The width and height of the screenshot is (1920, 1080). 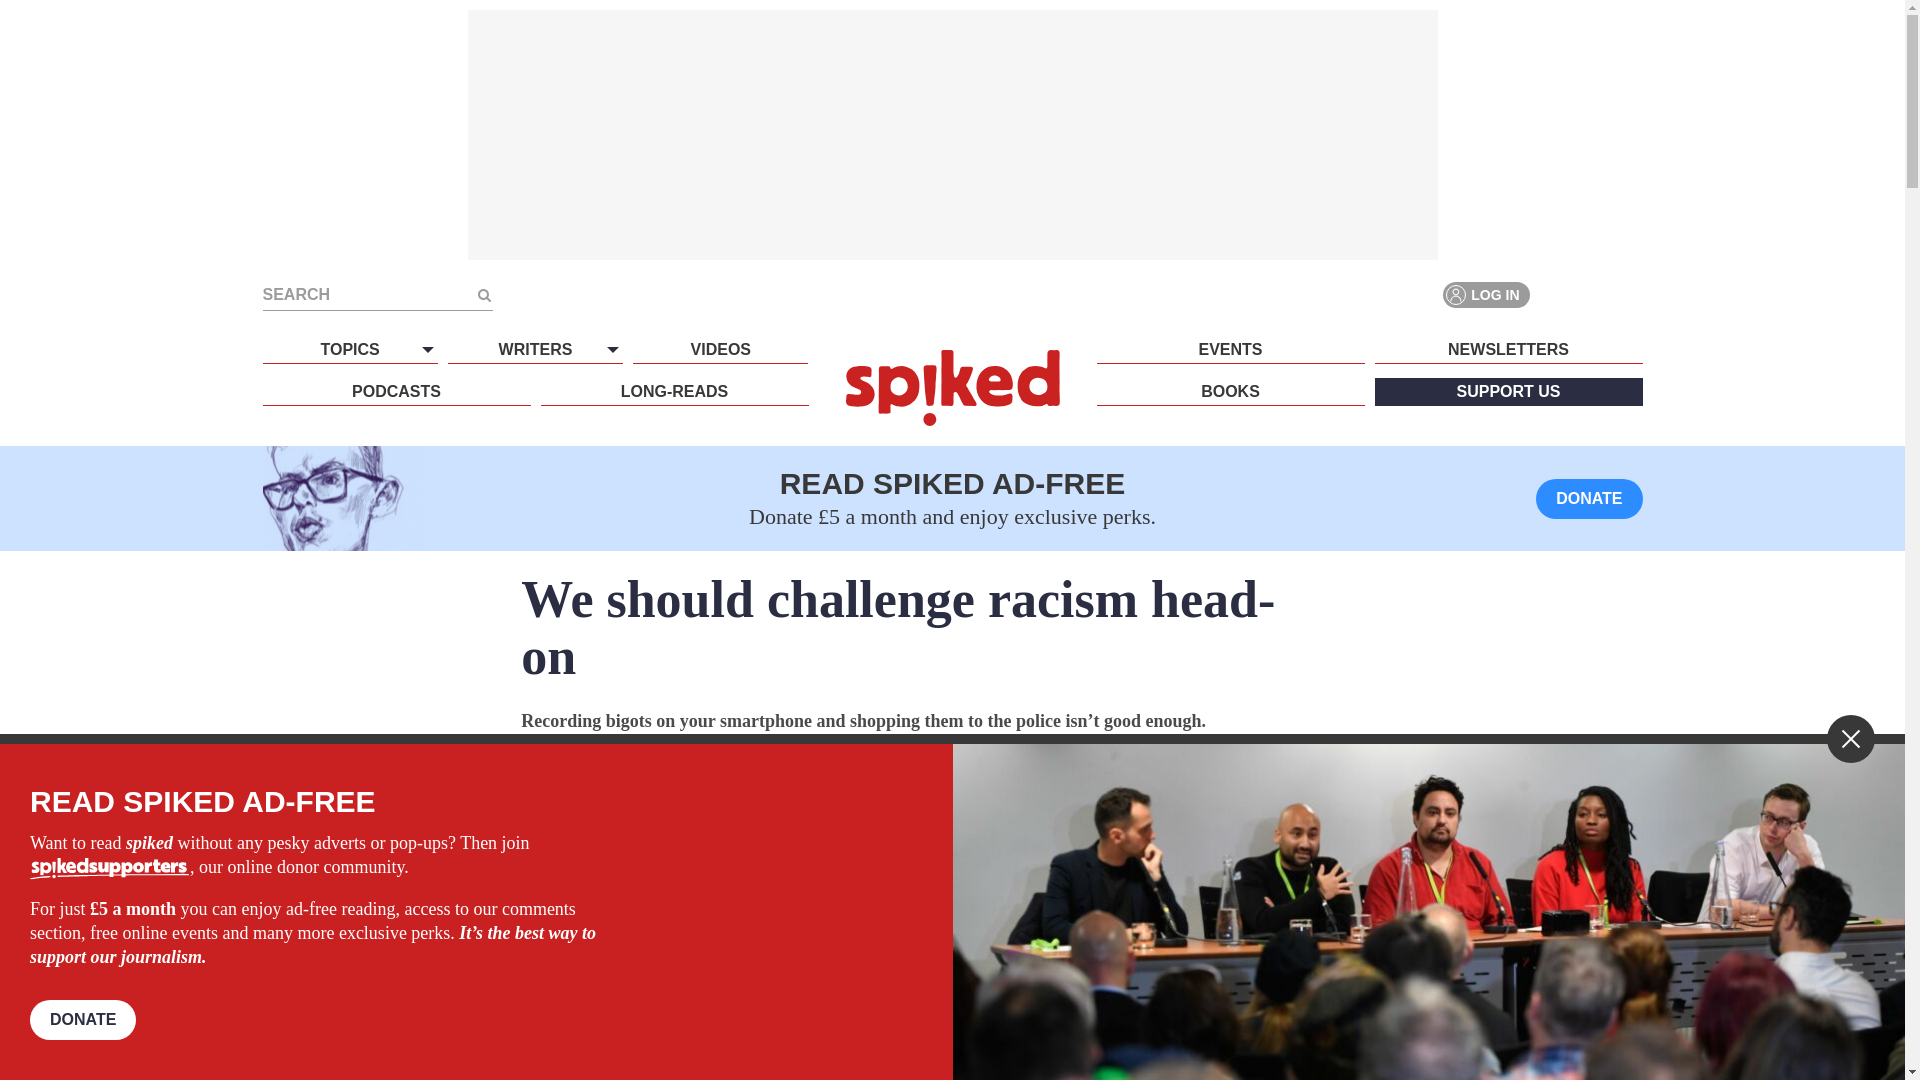 I want to click on WRITERS, so click(x=534, y=349).